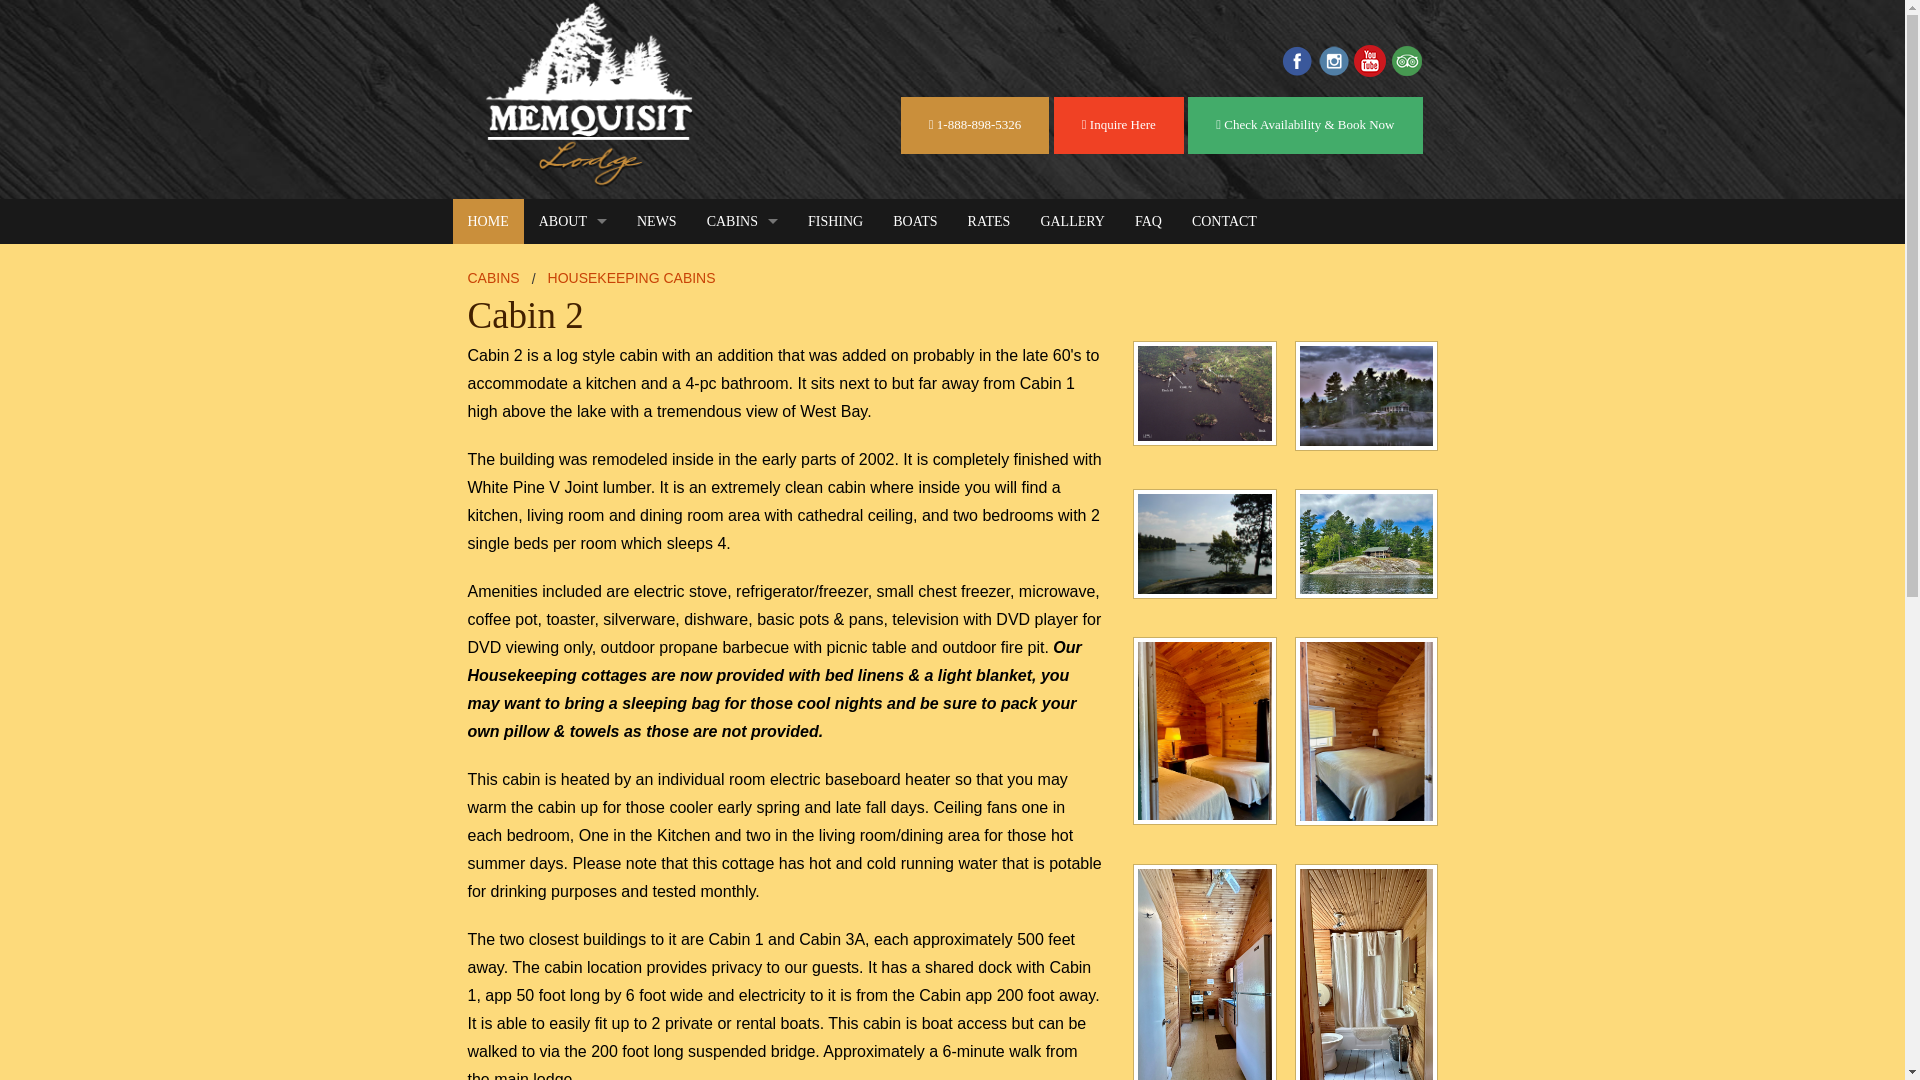  I want to click on LAKE NIPISSING, so click(573, 266).